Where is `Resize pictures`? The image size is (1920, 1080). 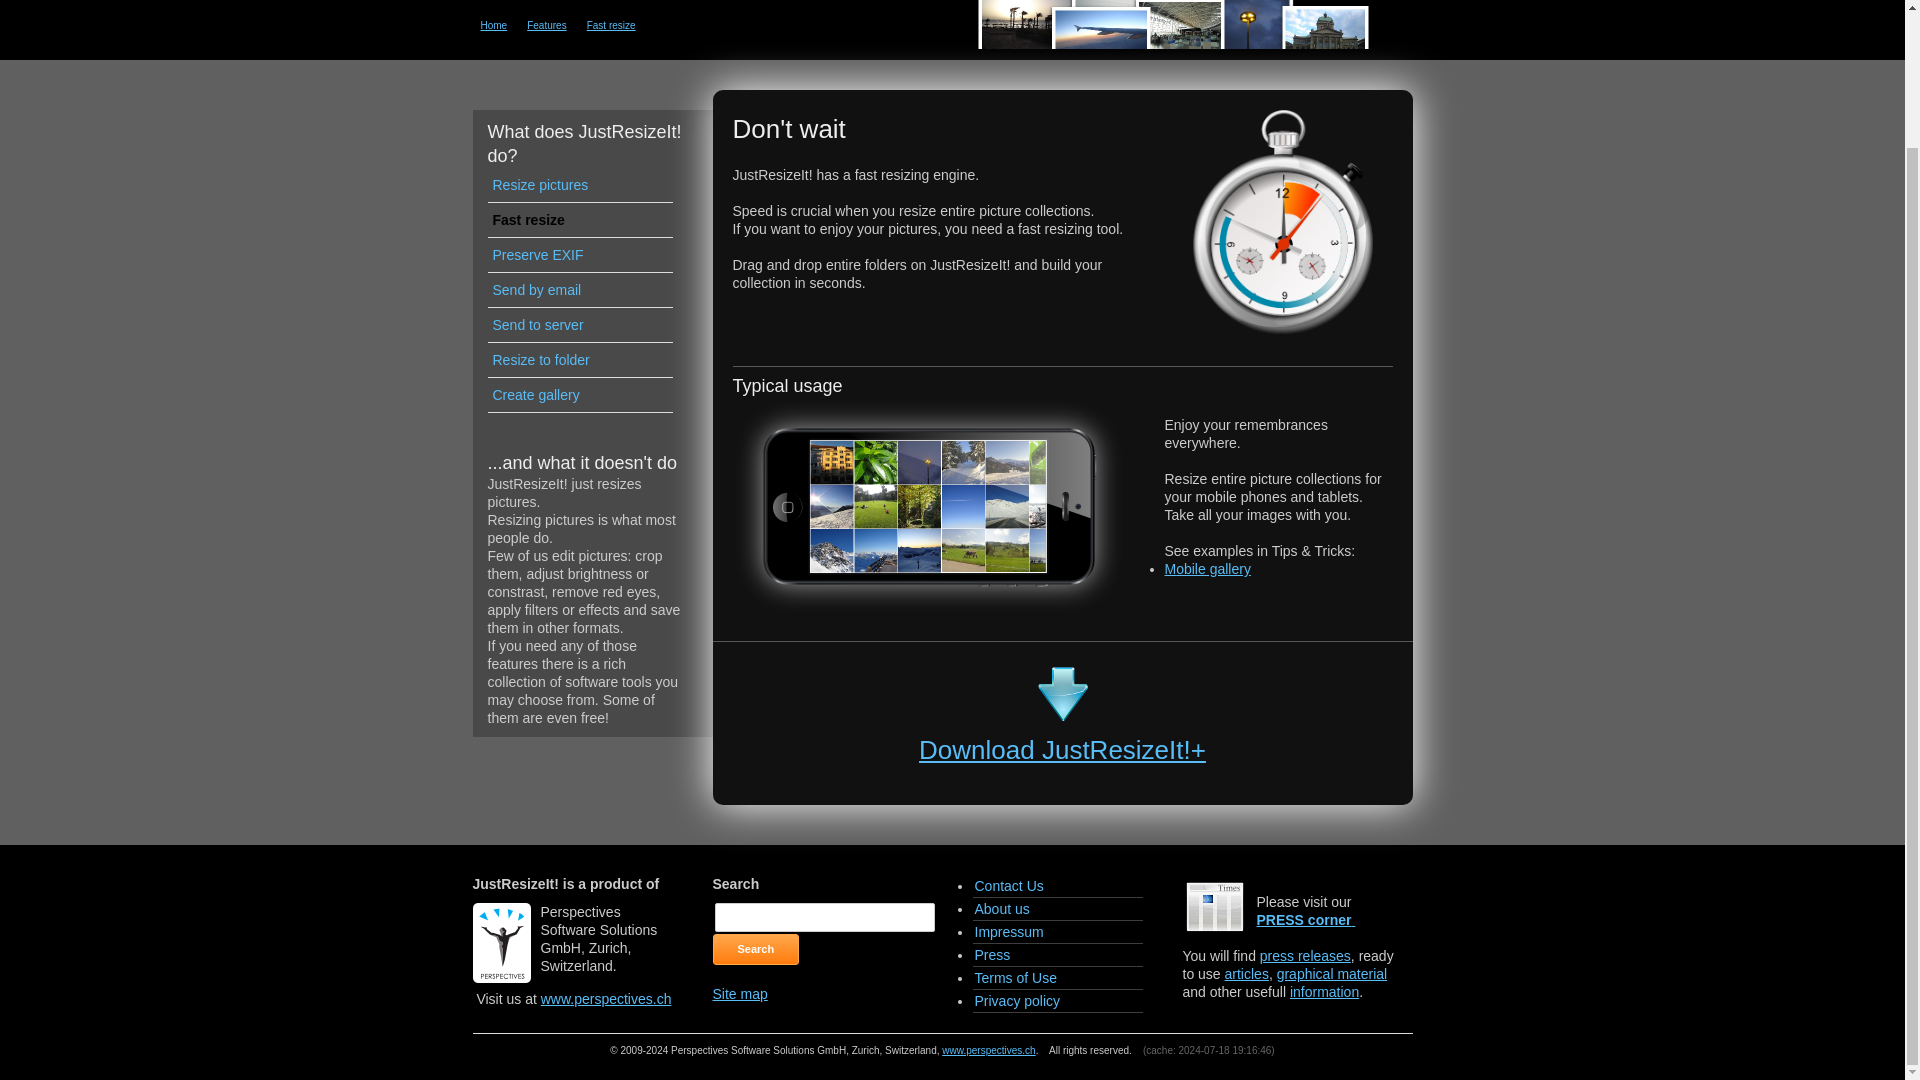
Resize pictures is located at coordinates (580, 186).